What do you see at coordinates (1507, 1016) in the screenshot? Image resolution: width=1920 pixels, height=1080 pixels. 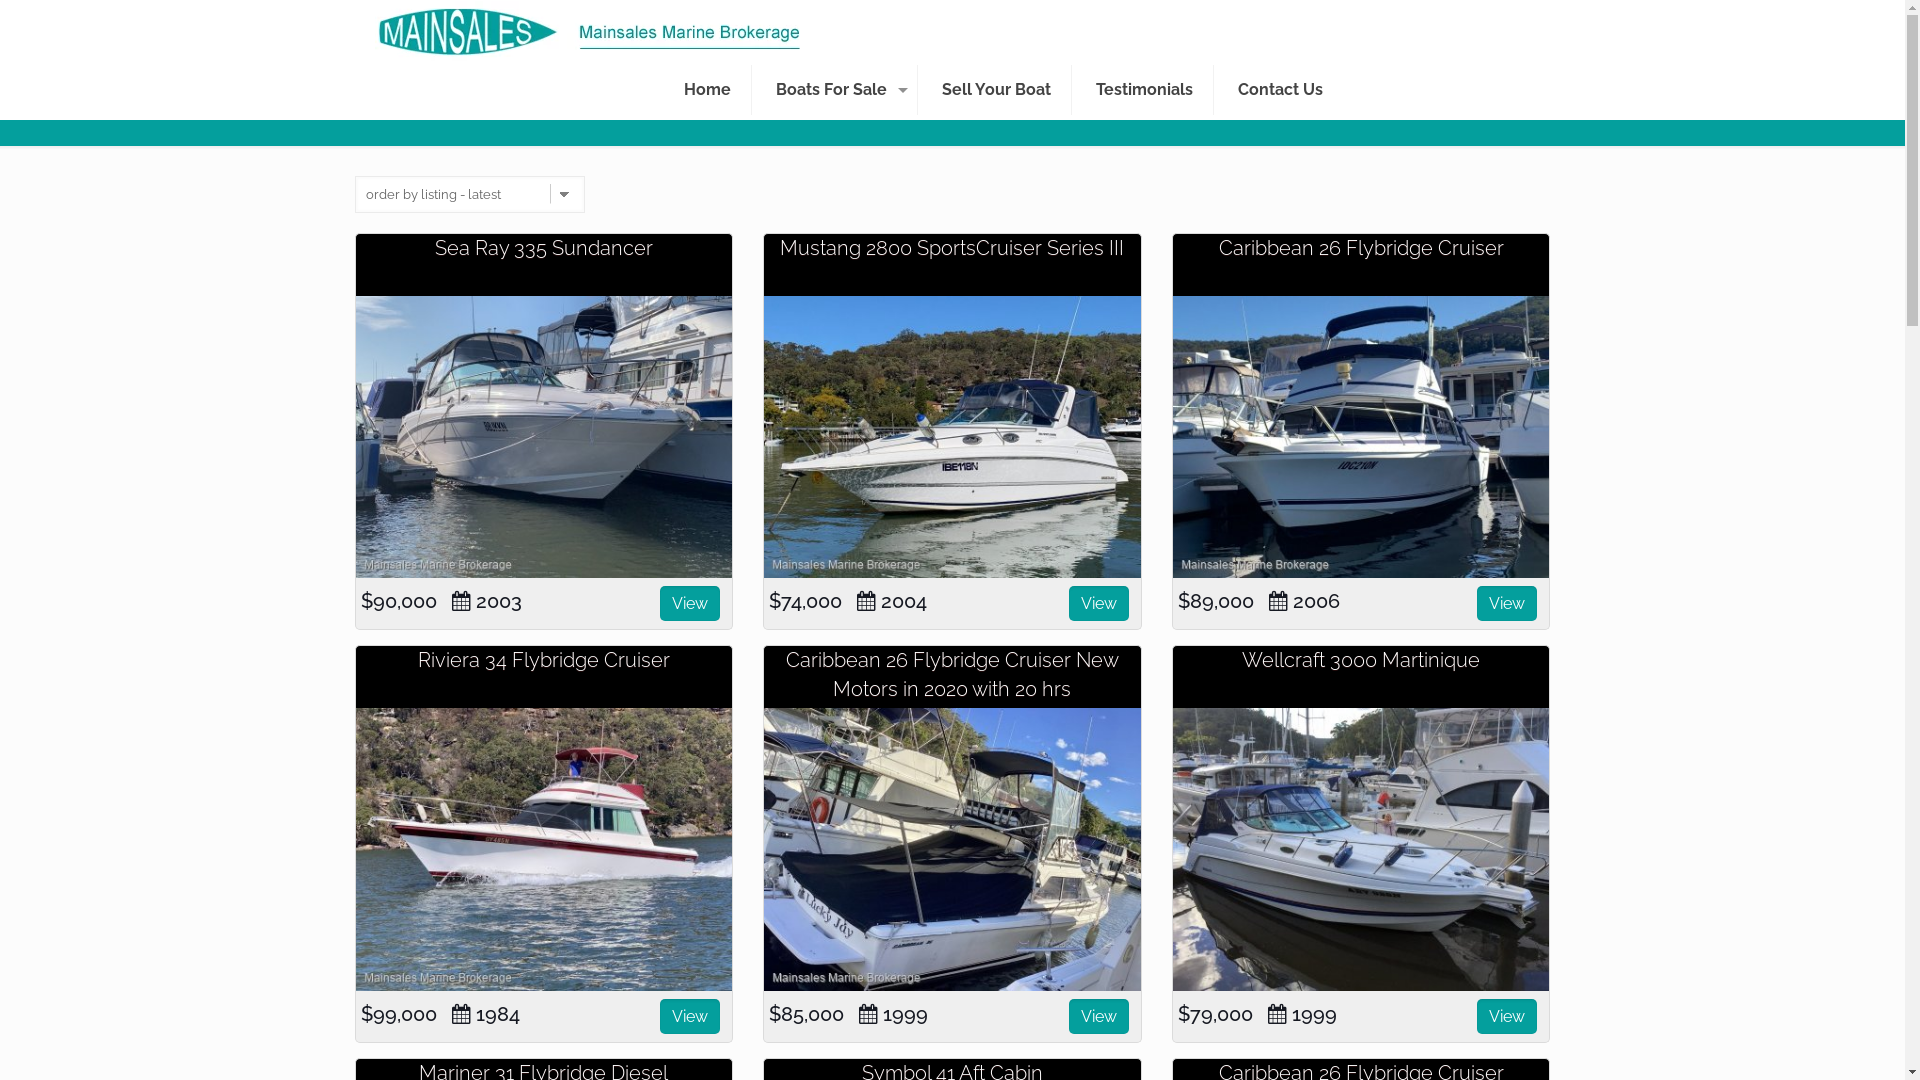 I see `View` at bounding box center [1507, 1016].